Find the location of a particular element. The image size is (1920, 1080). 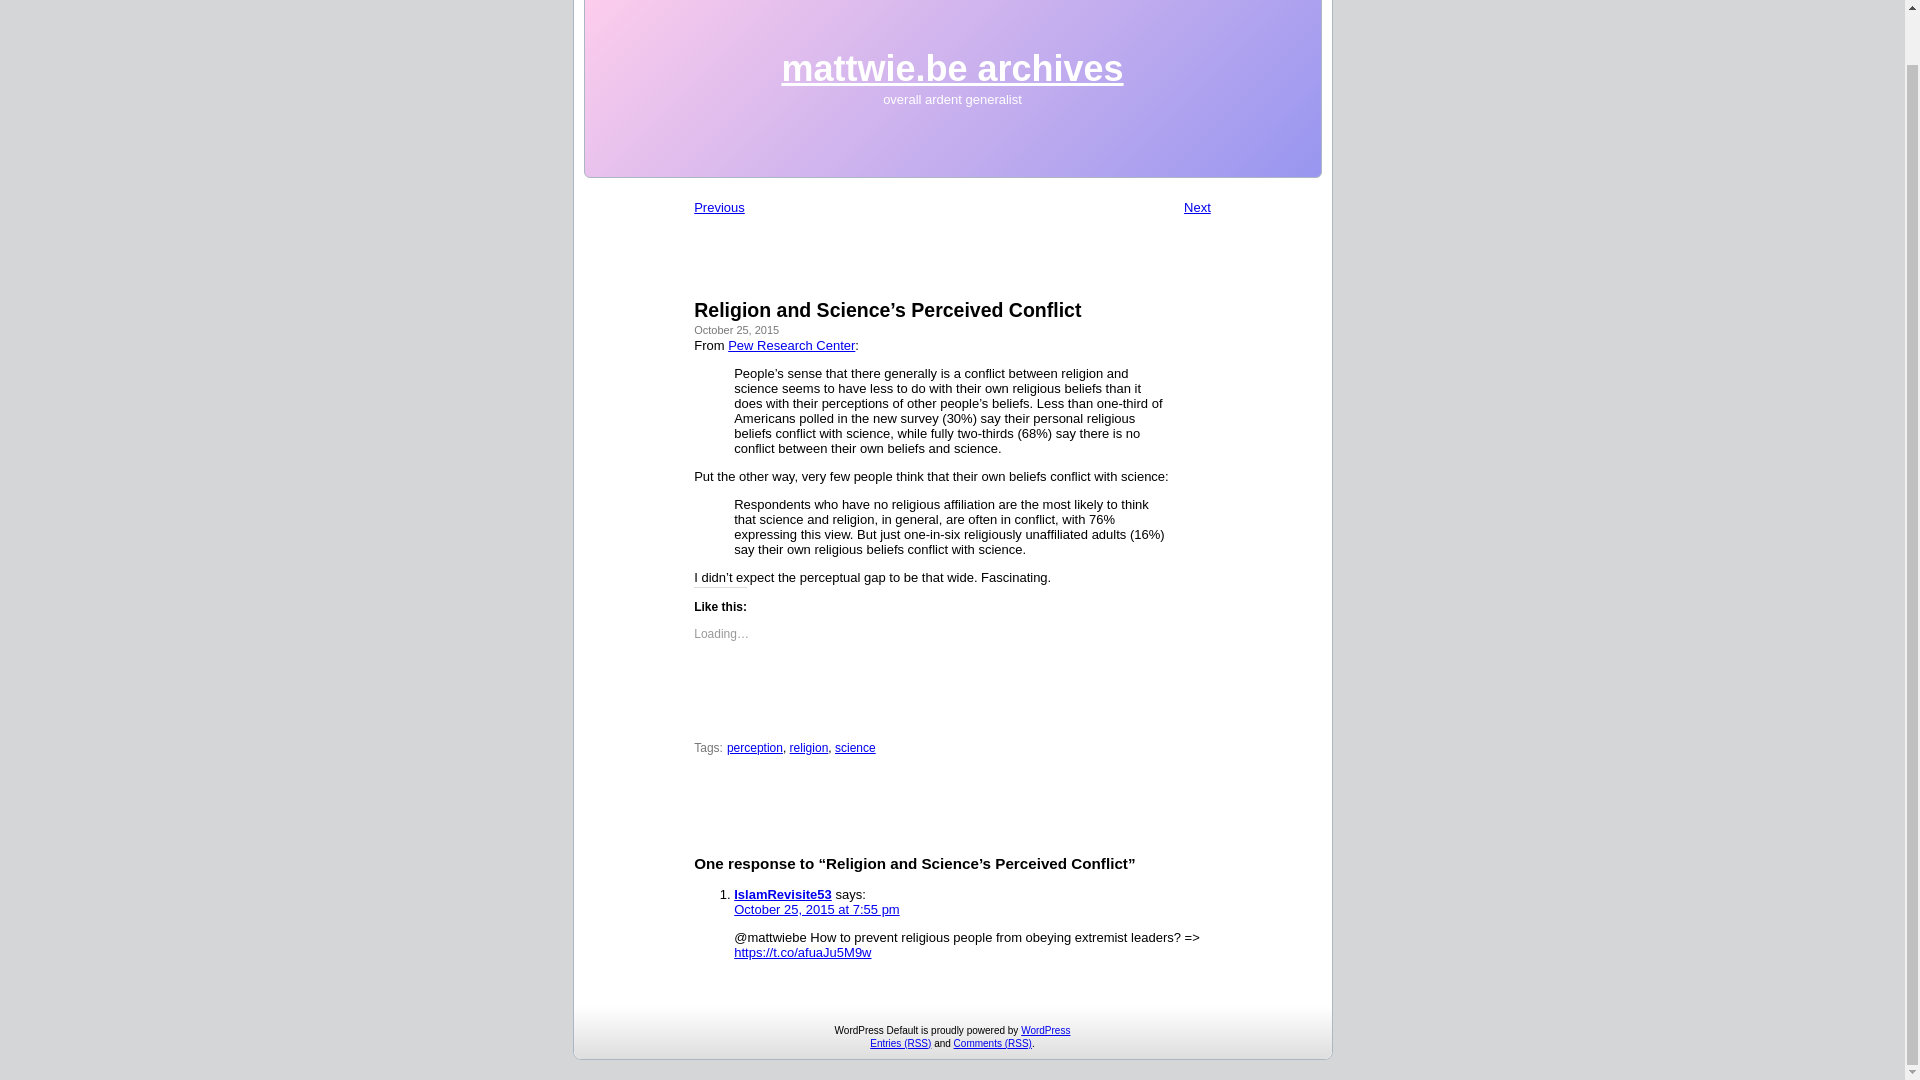

Next is located at coordinates (1198, 206).